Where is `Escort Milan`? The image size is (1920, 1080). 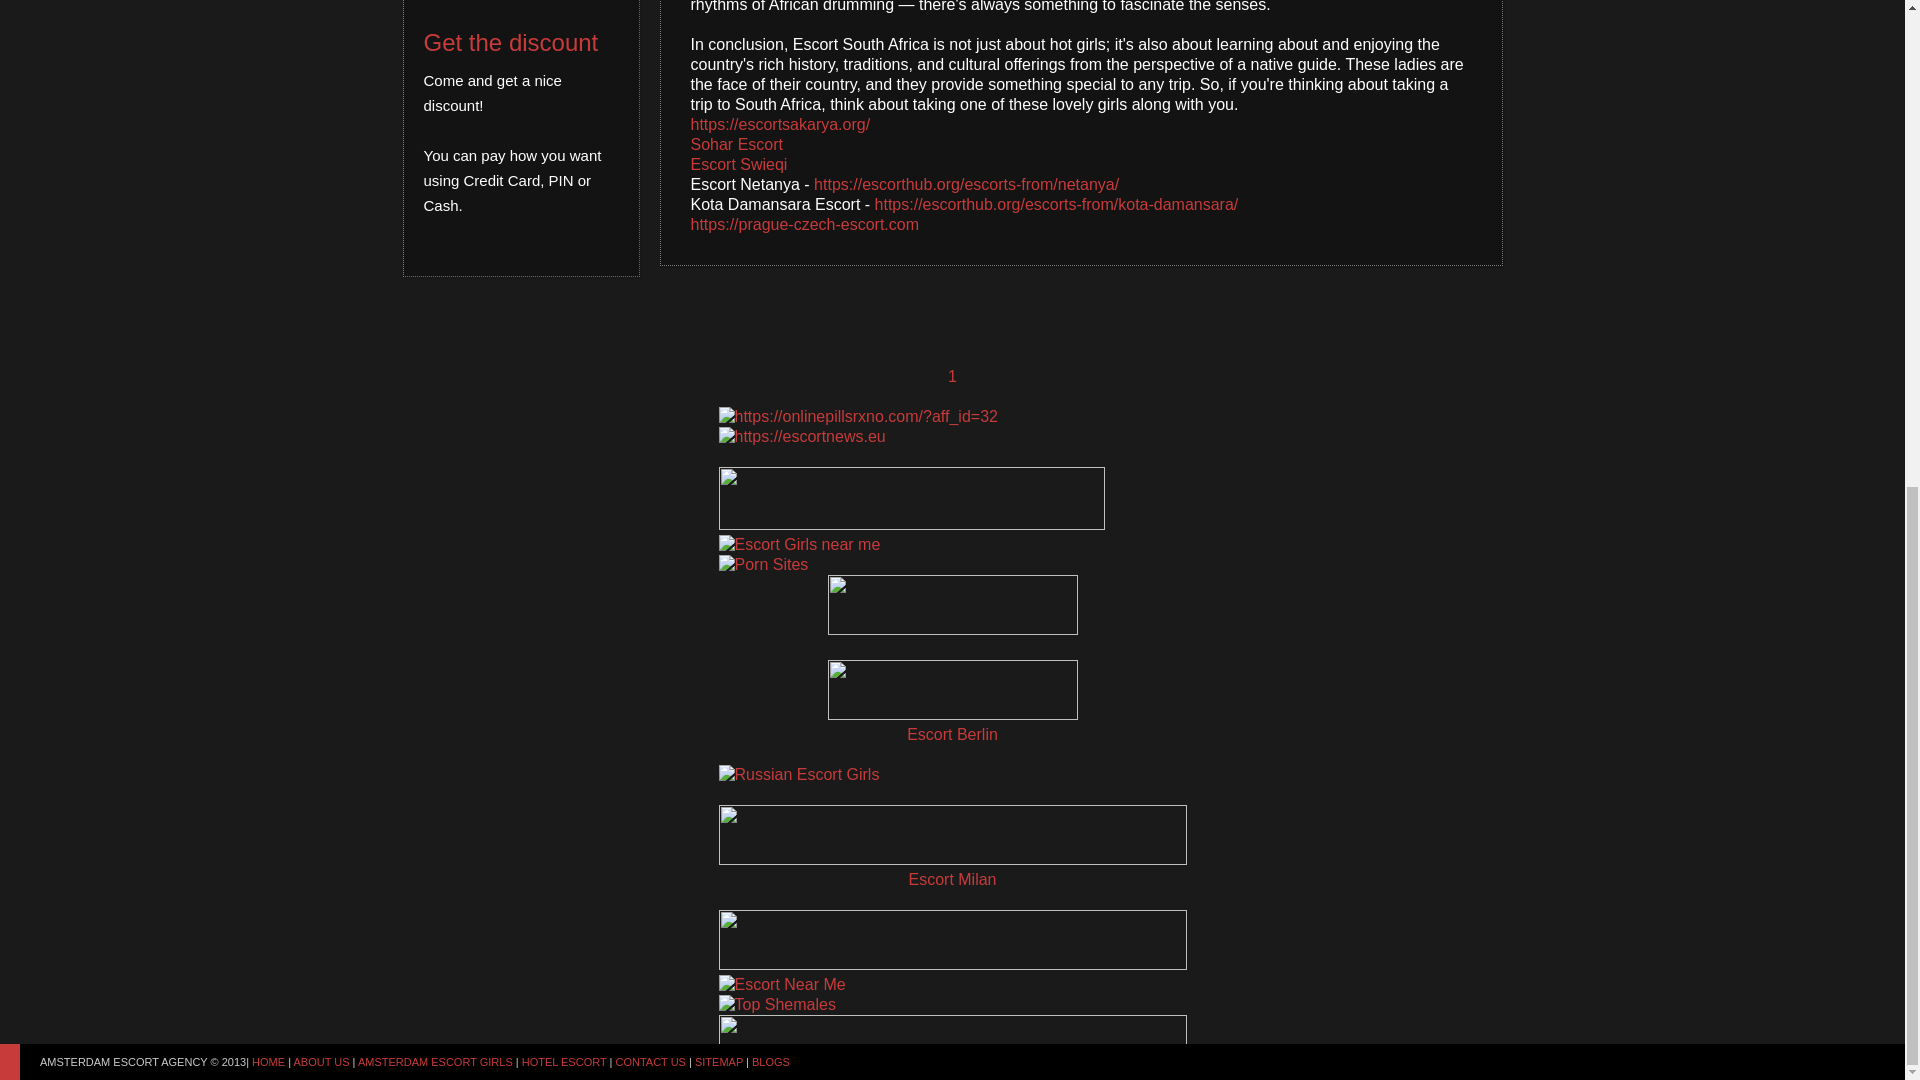 Escort Milan is located at coordinates (952, 880).